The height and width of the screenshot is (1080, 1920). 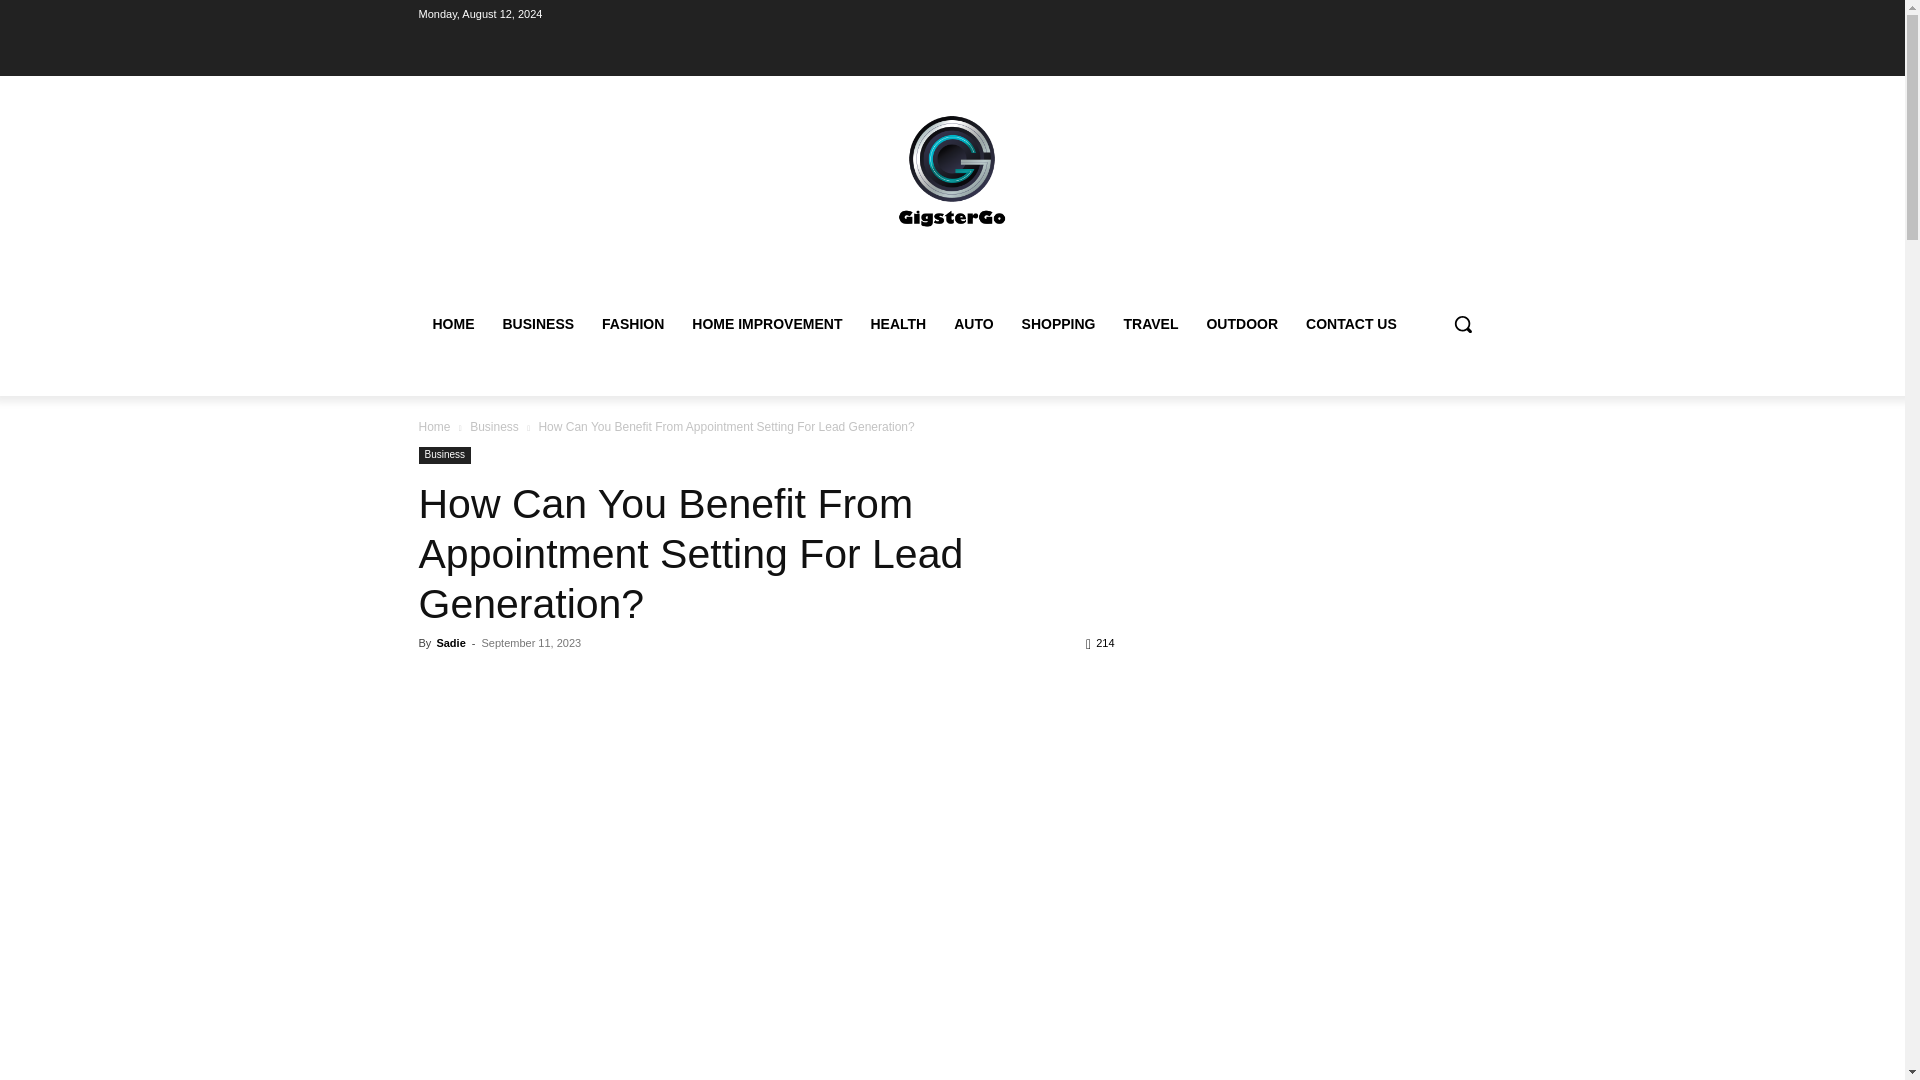 I want to click on HEALTH, so click(x=898, y=324).